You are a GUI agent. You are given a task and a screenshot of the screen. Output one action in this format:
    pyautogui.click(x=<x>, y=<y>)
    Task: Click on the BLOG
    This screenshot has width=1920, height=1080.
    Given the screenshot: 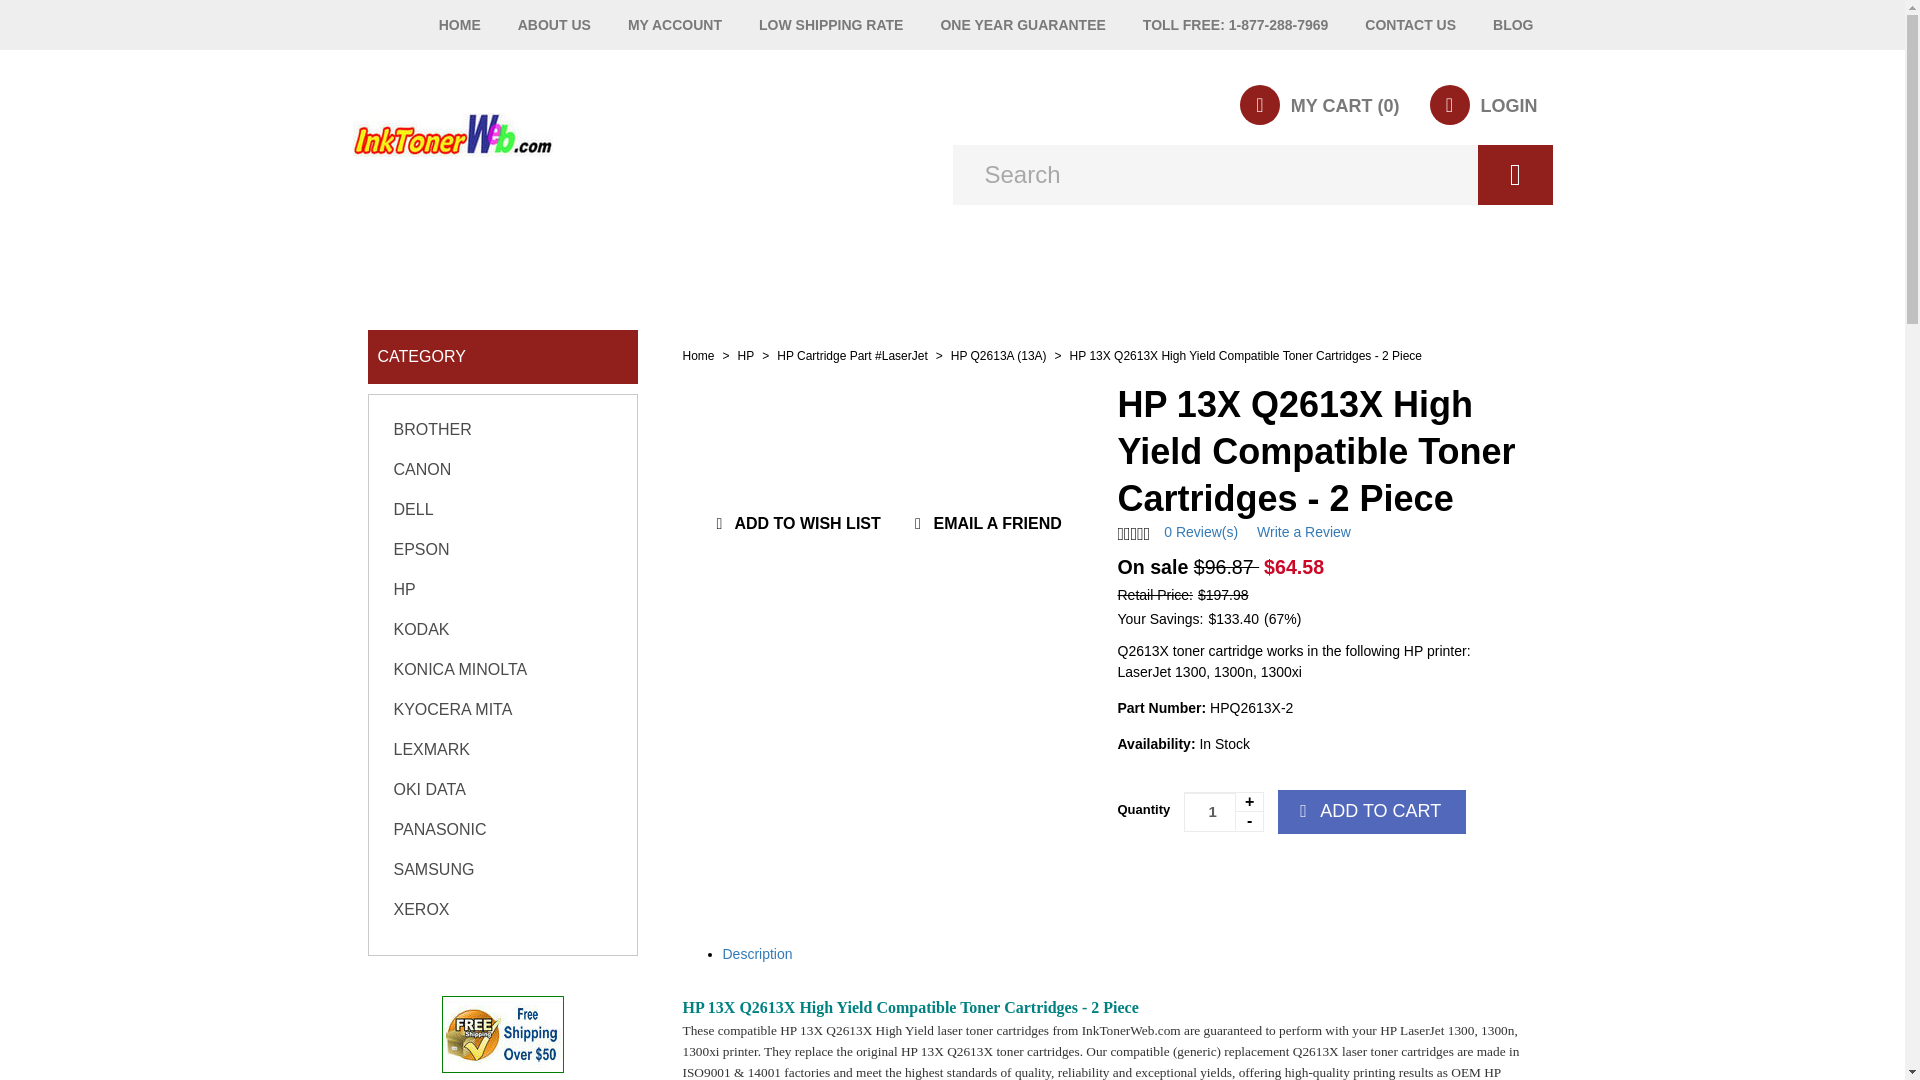 What is the action you would take?
    pyautogui.click(x=1512, y=24)
    